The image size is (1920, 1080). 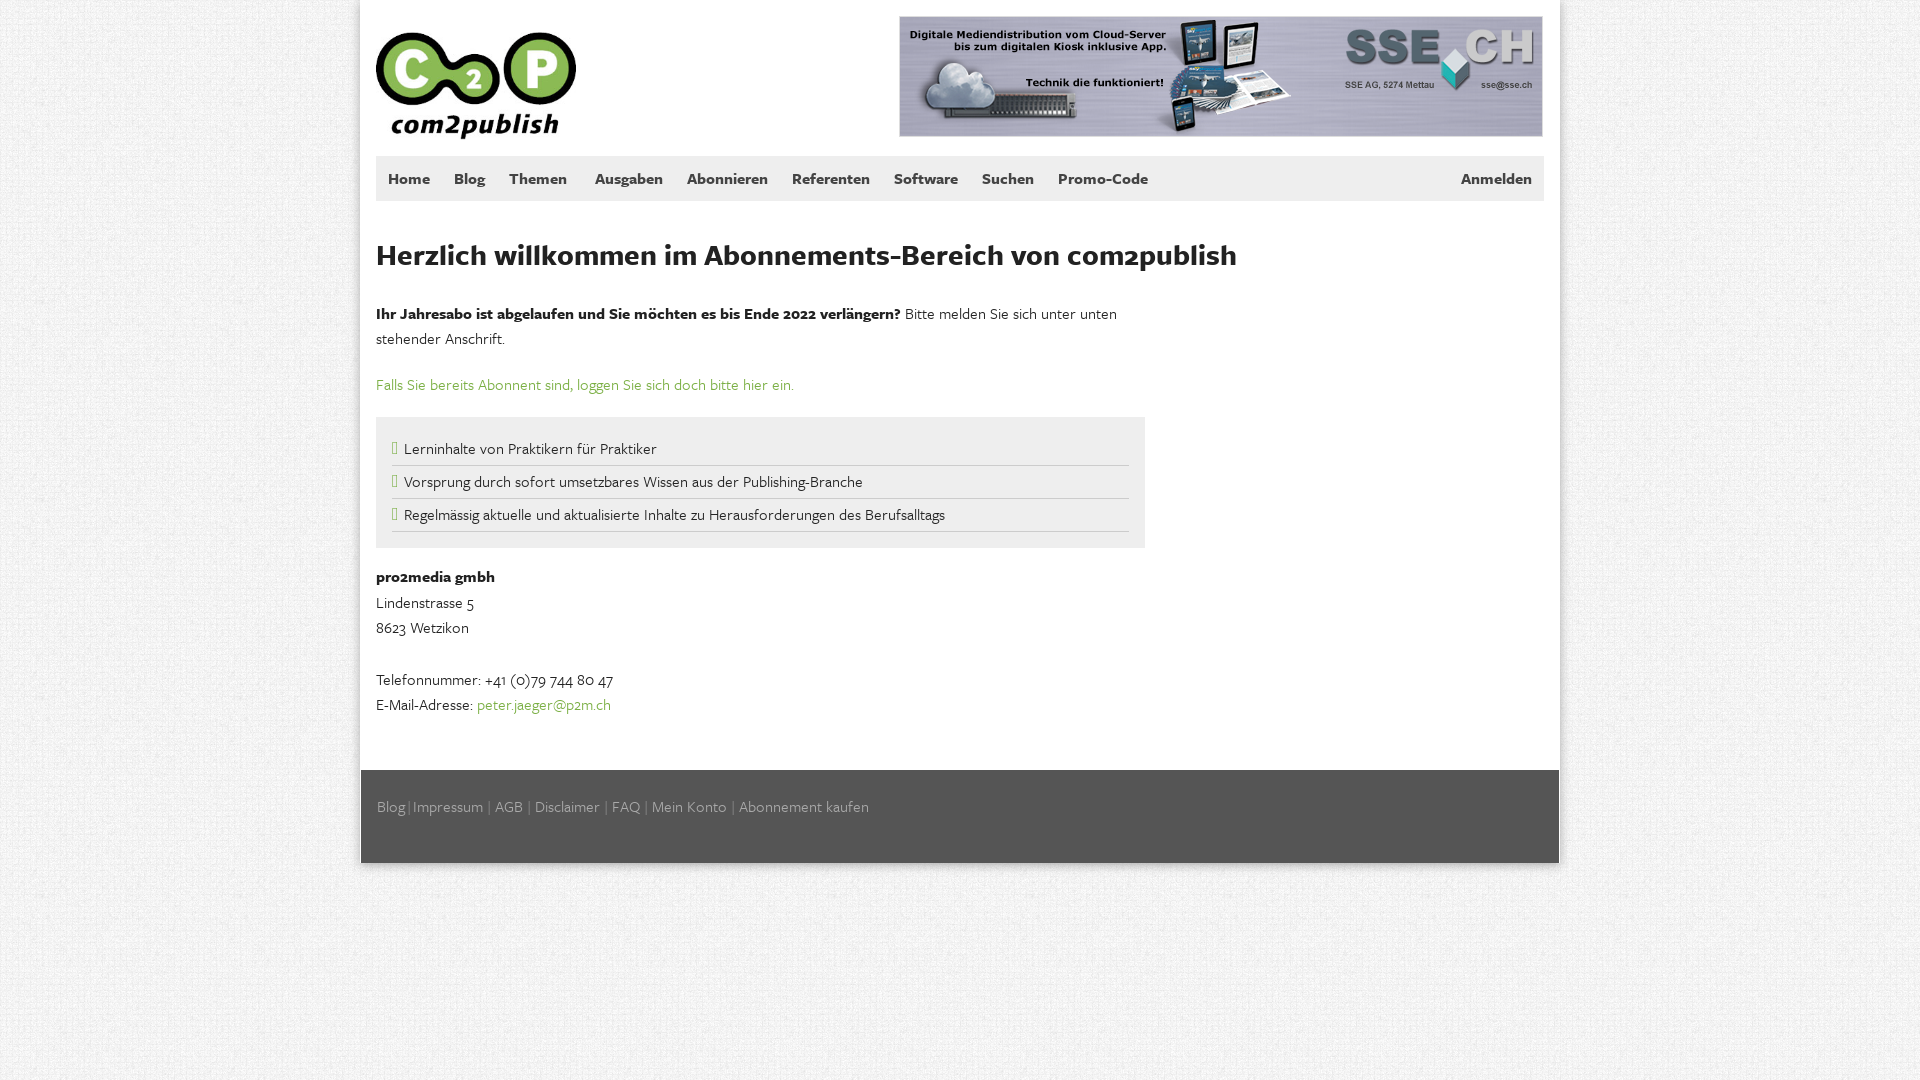 What do you see at coordinates (544, 704) in the screenshot?
I see `peter.jaeger@p2m.ch` at bounding box center [544, 704].